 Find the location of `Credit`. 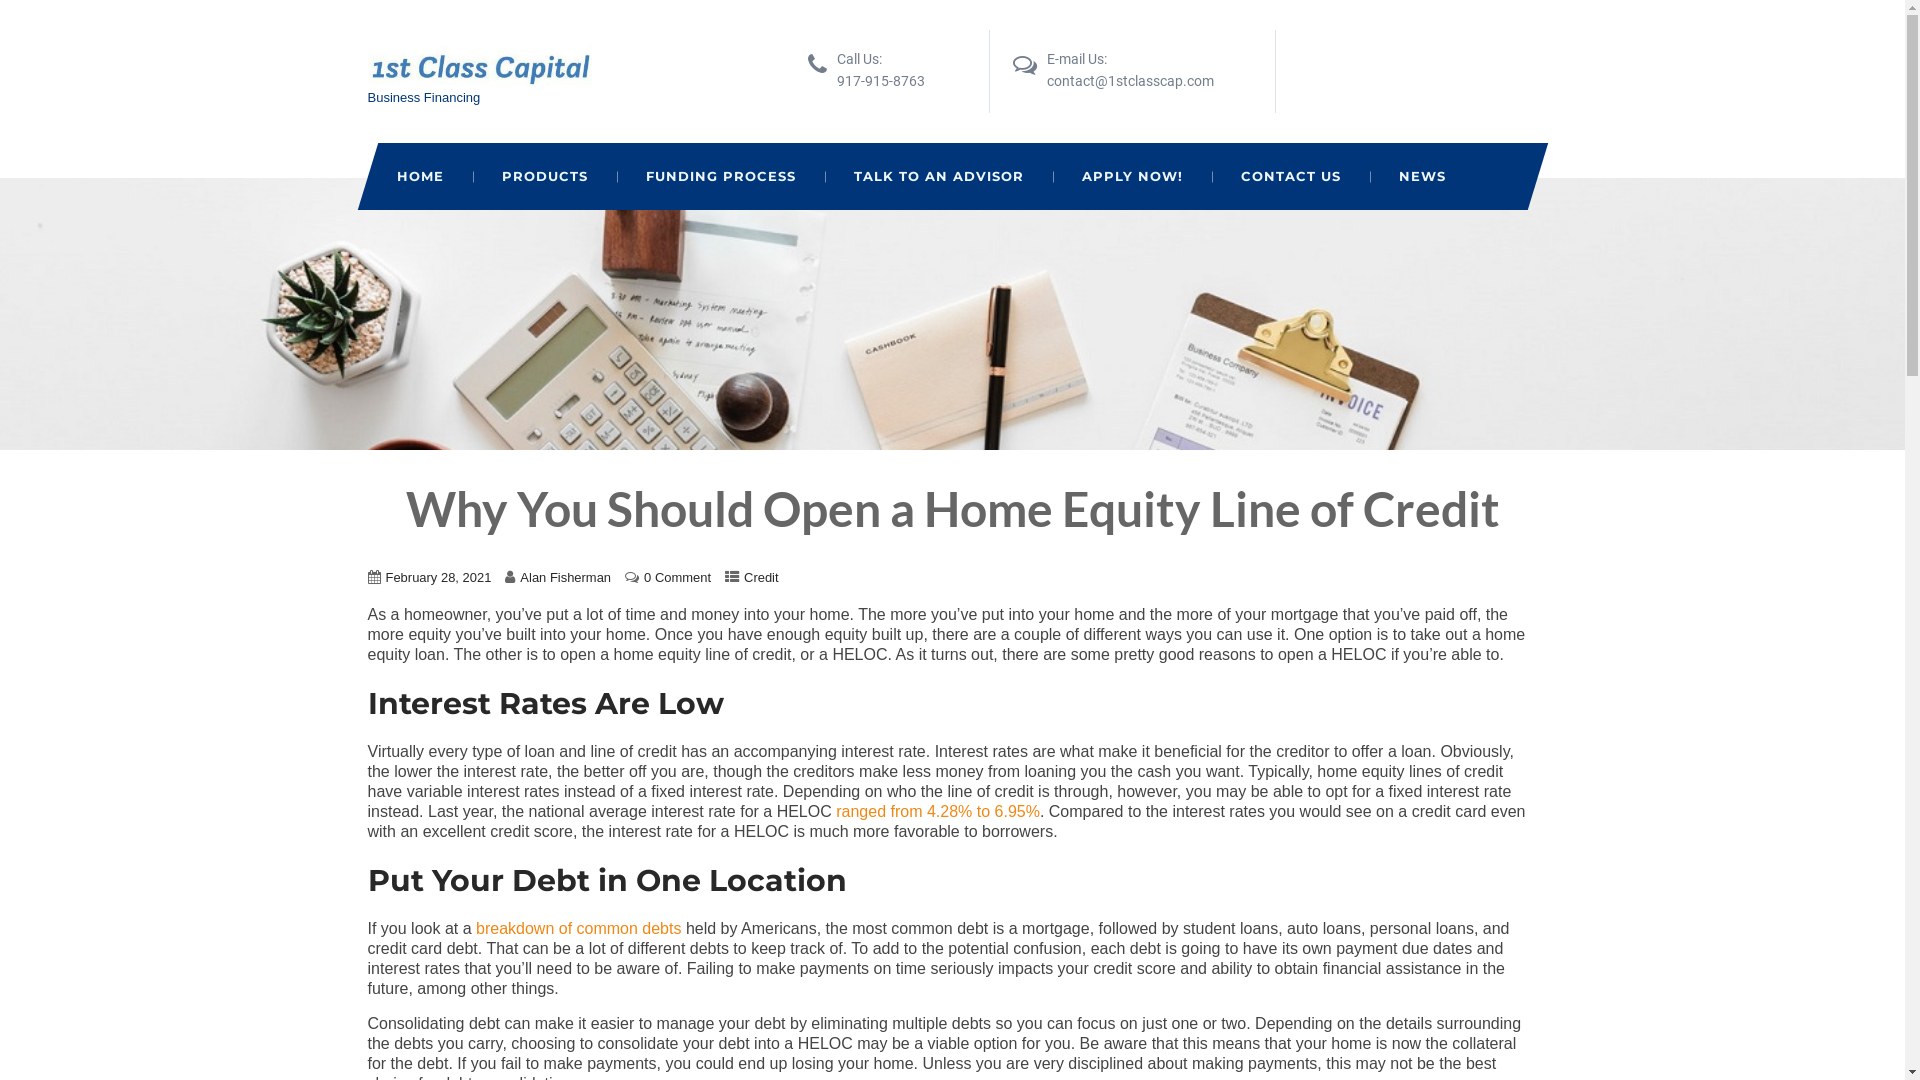

Credit is located at coordinates (762, 578).